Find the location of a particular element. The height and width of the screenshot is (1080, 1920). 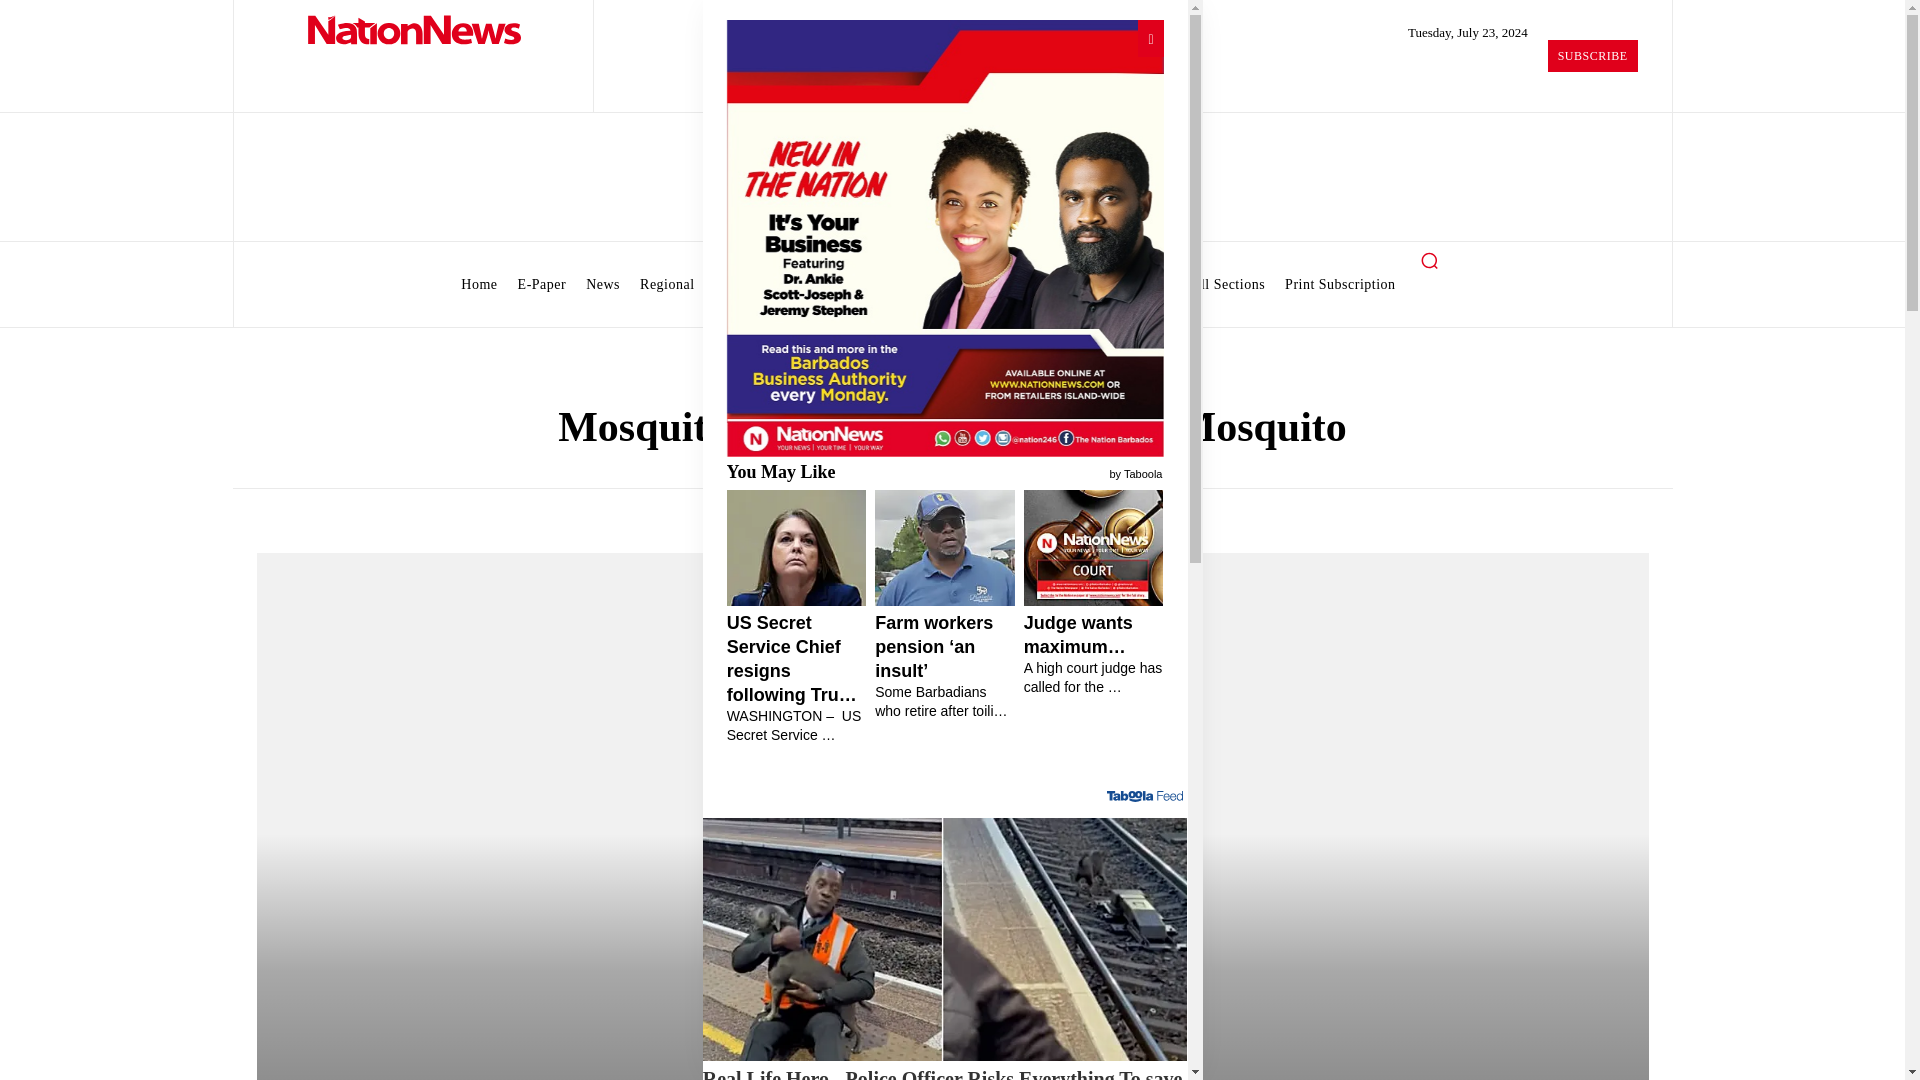

by Taboola is located at coordinates (1135, 472).